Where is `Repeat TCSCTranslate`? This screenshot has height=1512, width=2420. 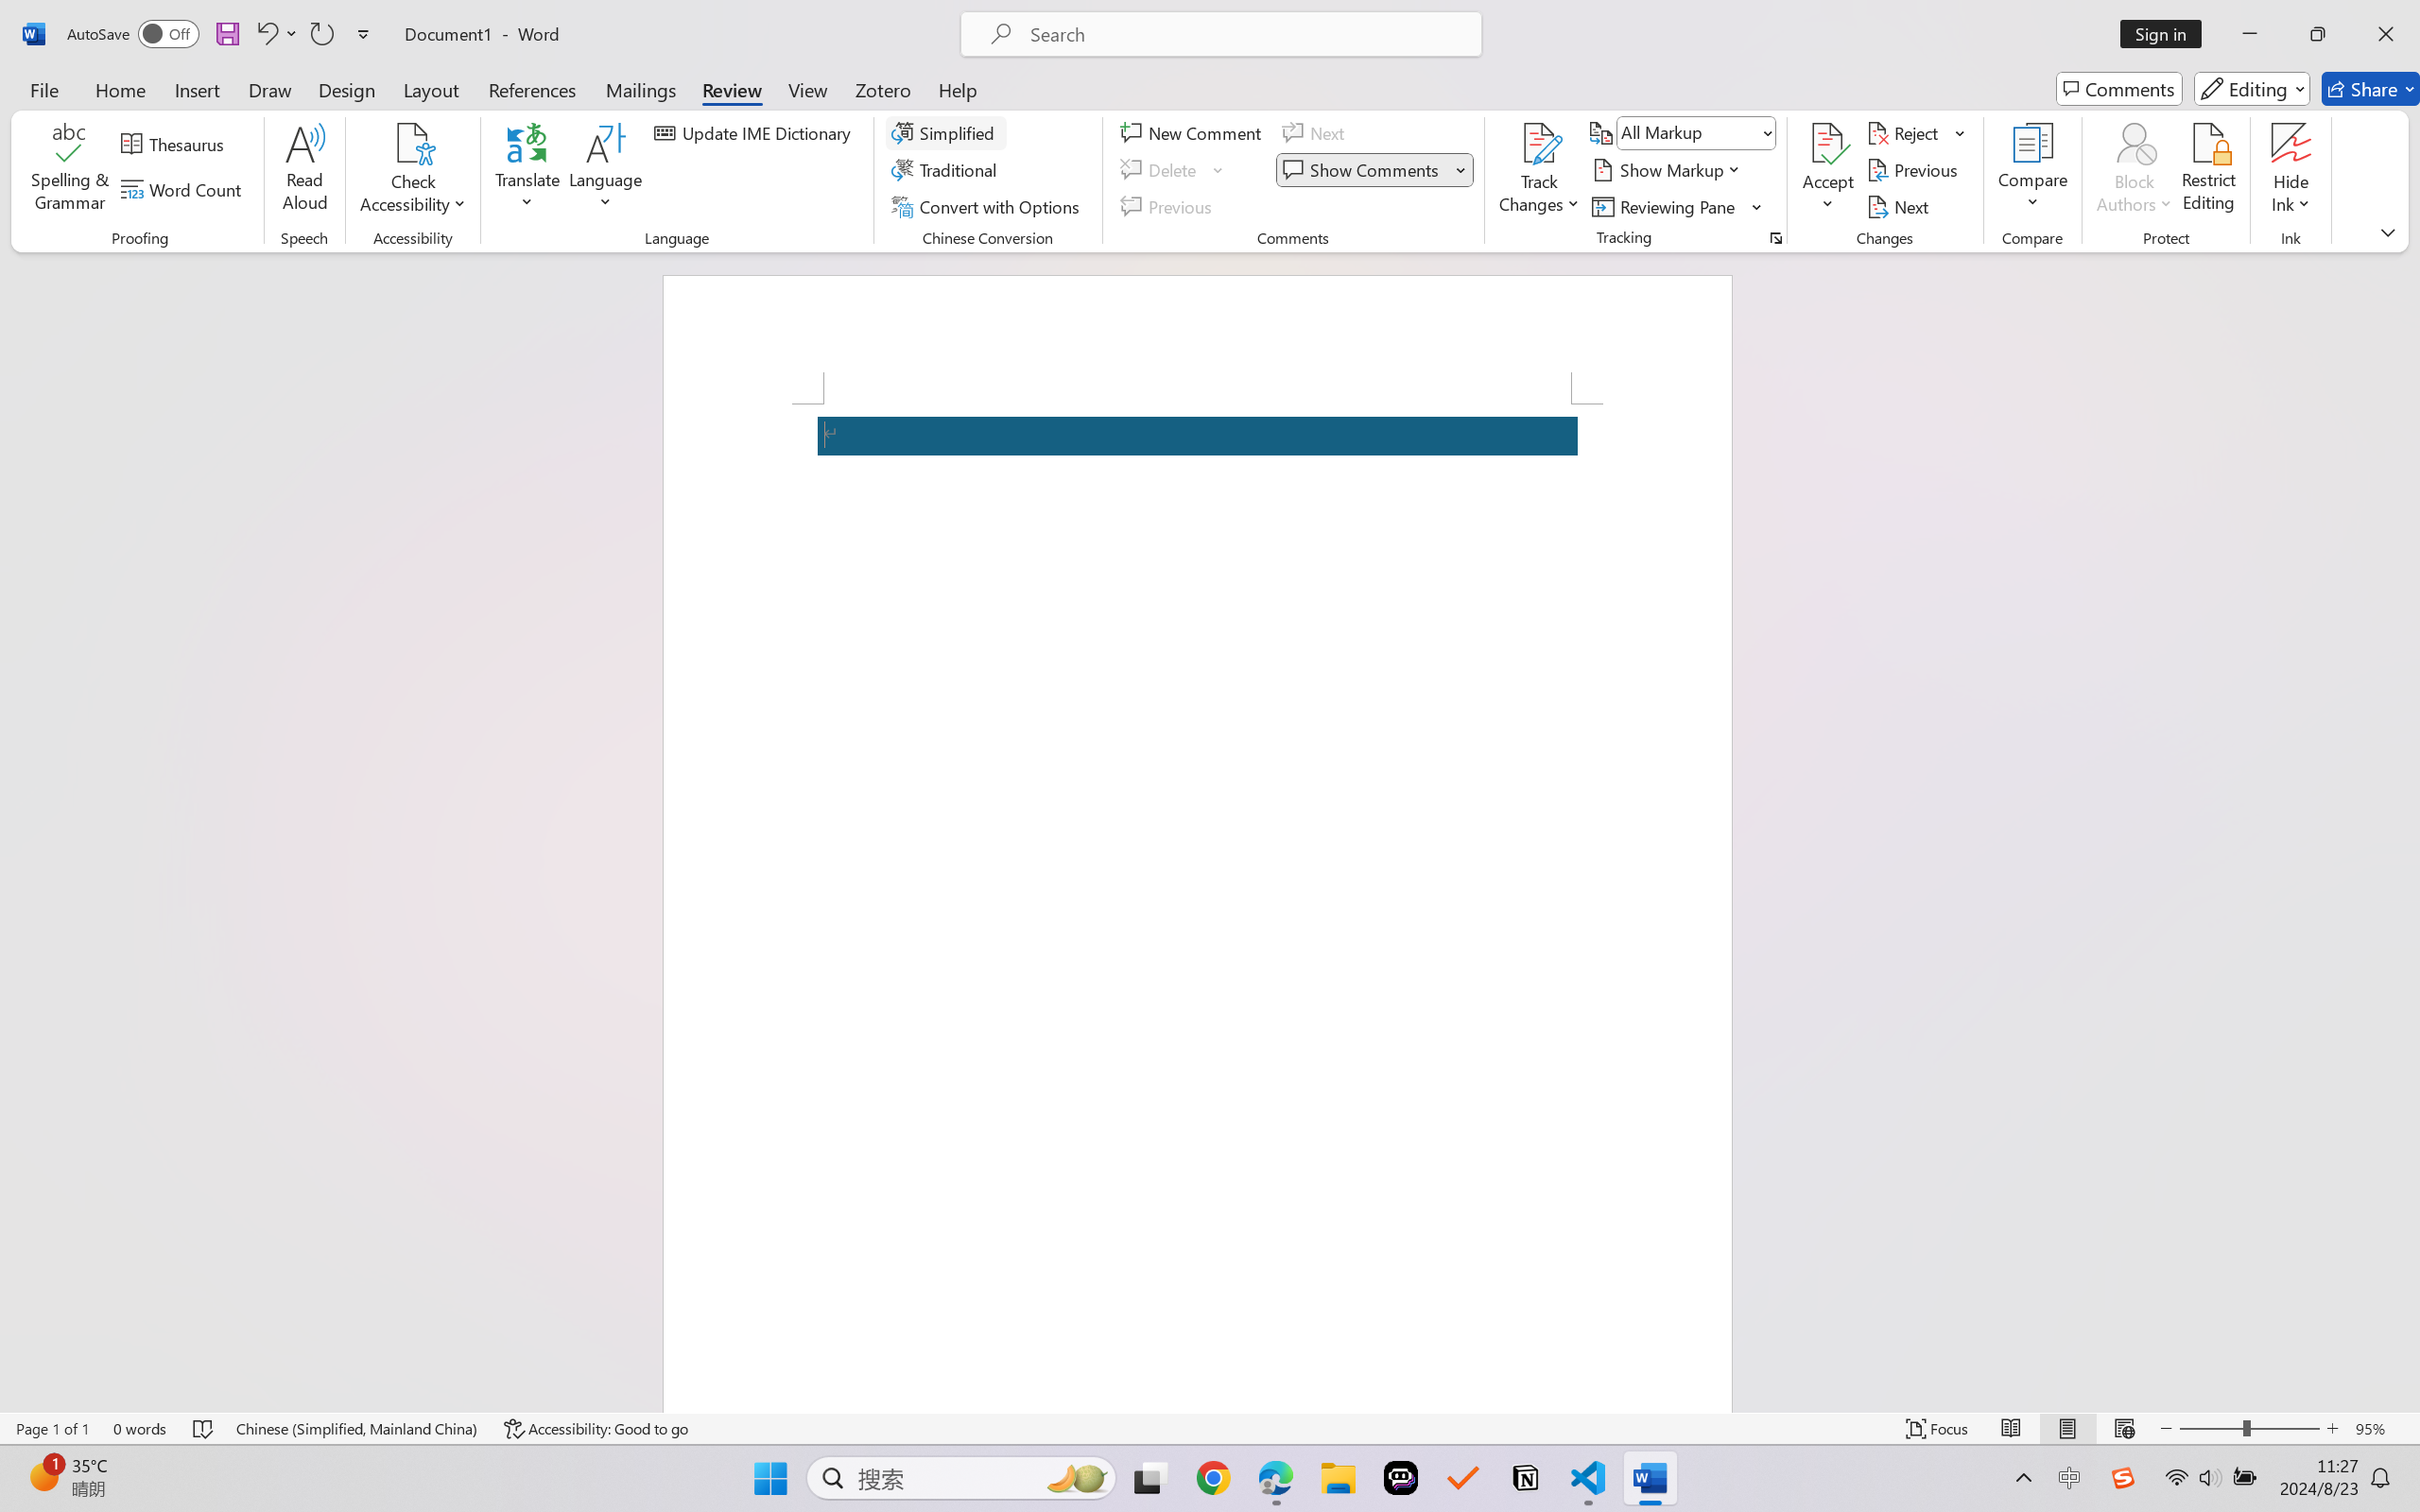
Repeat TCSCTranslate is located at coordinates (321, 34).